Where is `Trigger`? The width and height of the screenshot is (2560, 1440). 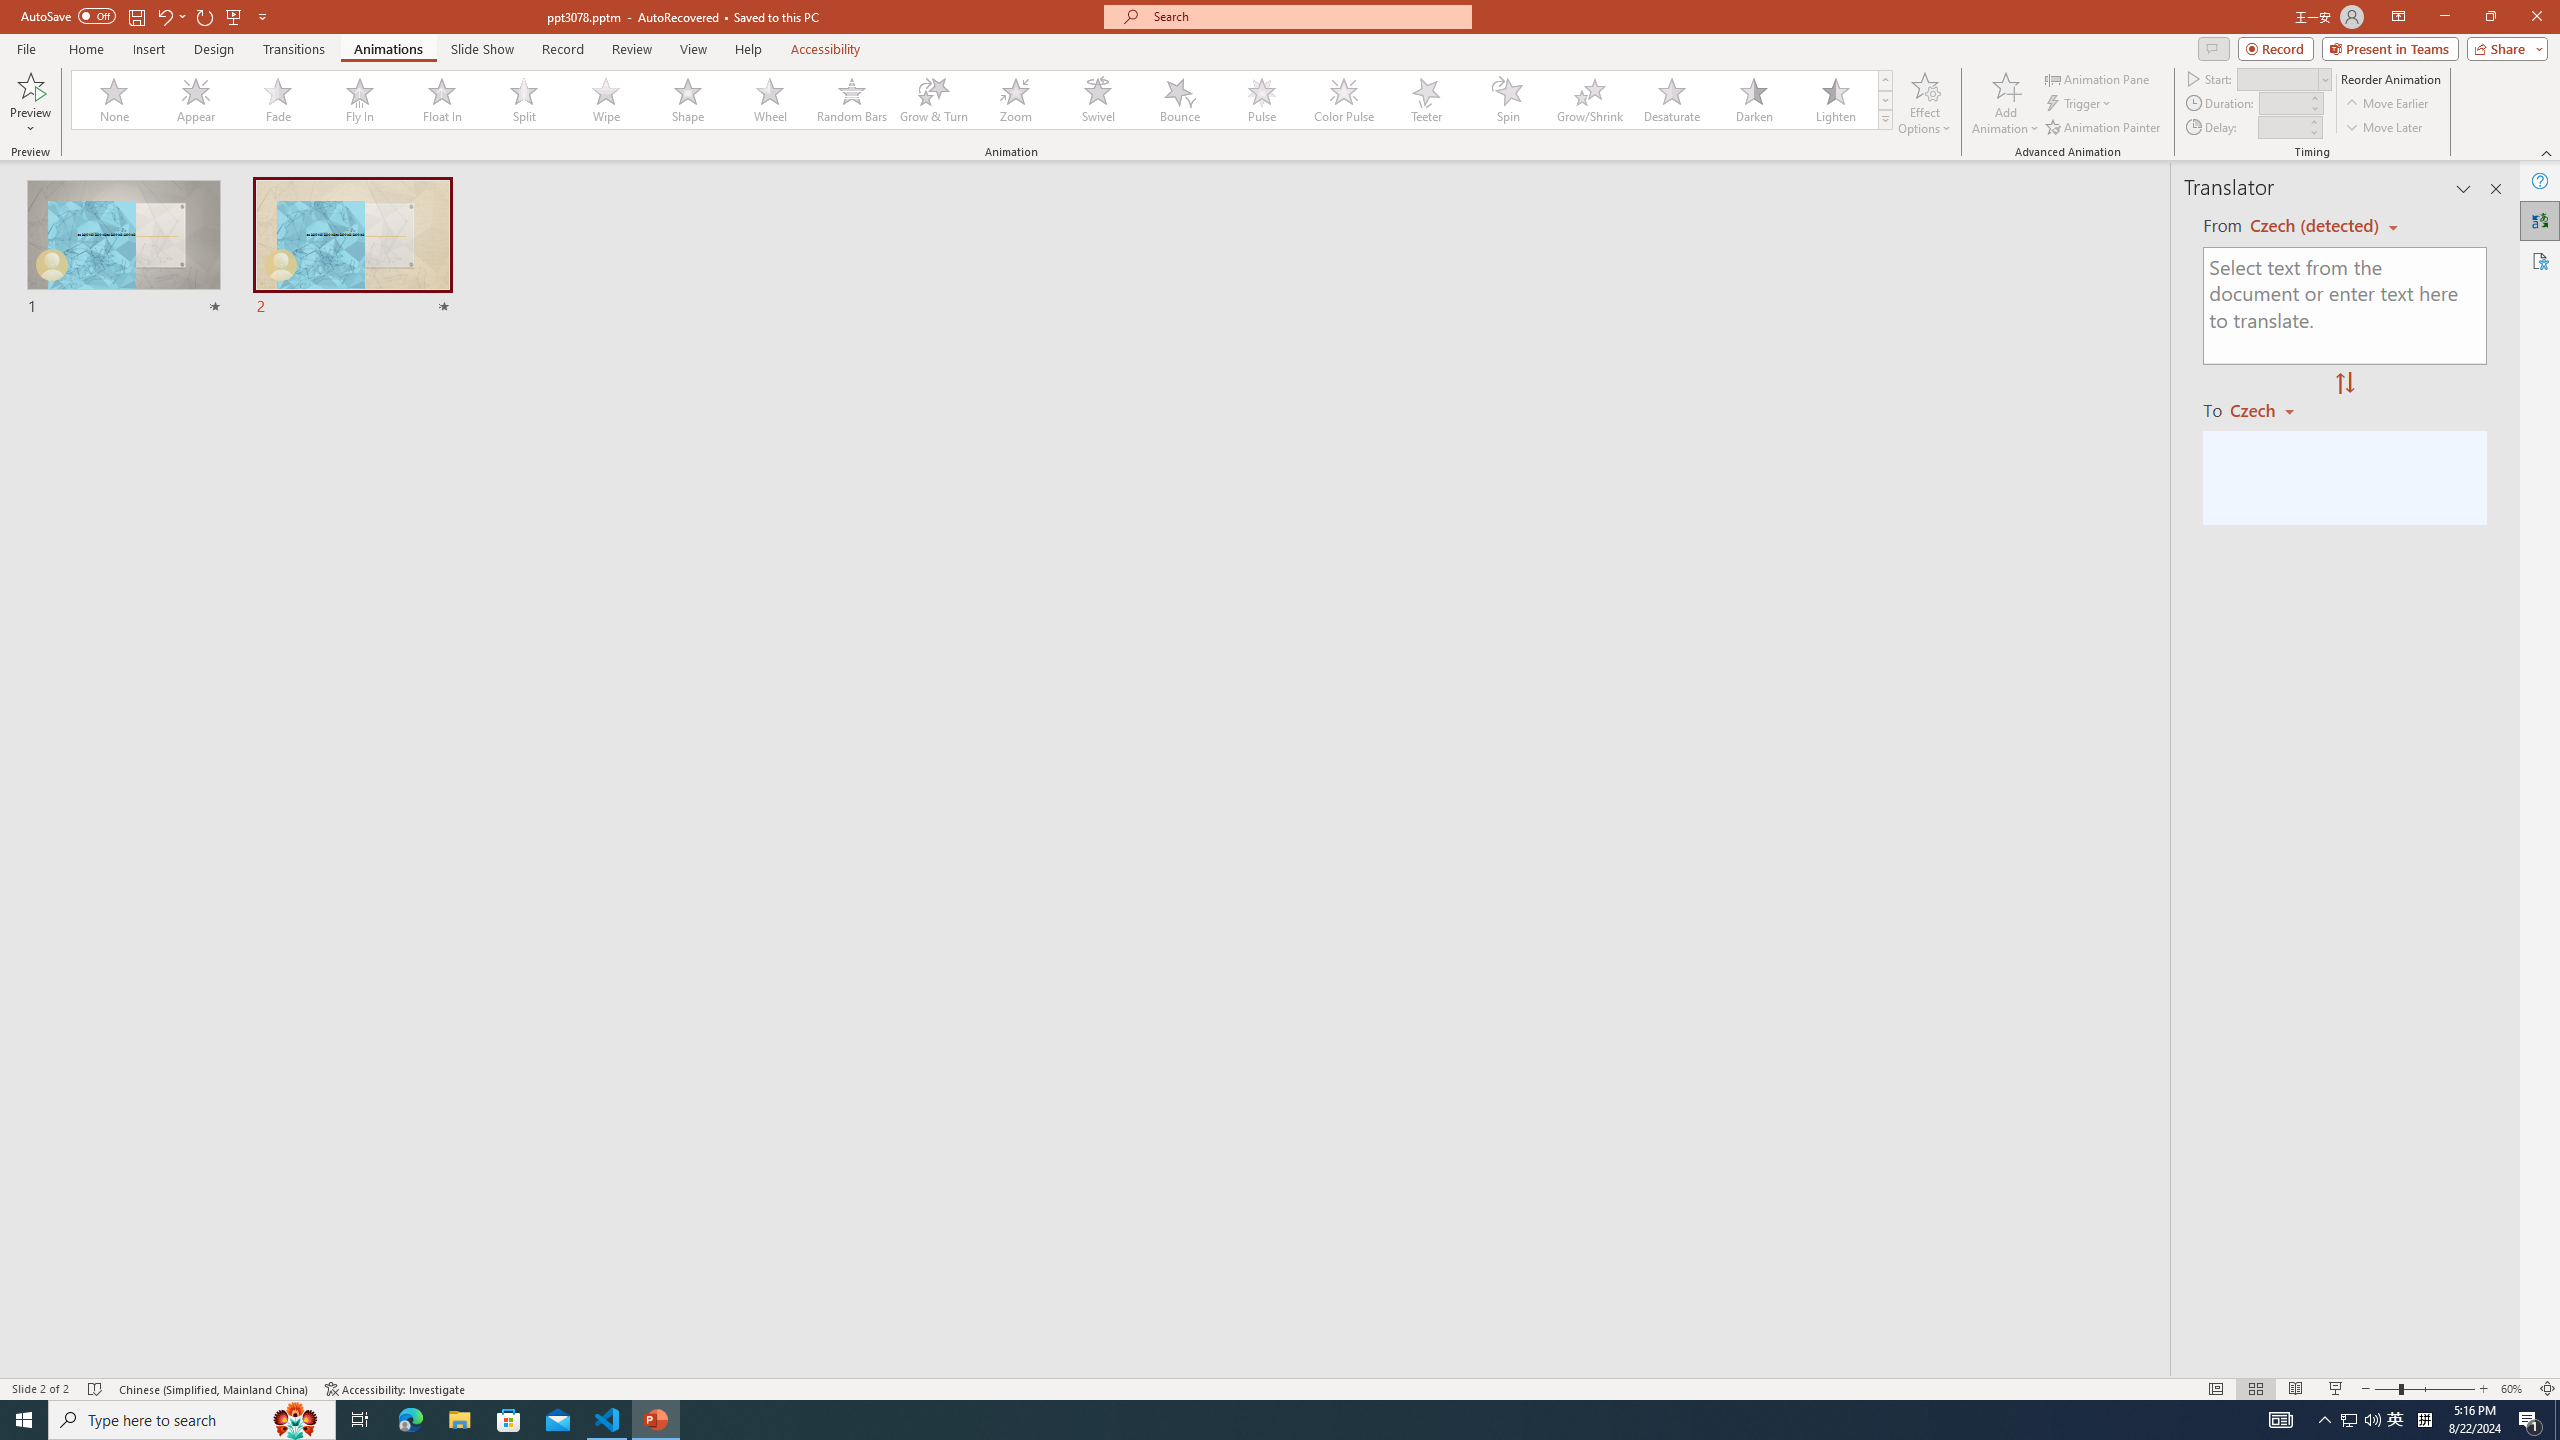
Trigger is located at coordinates (2080, 104).